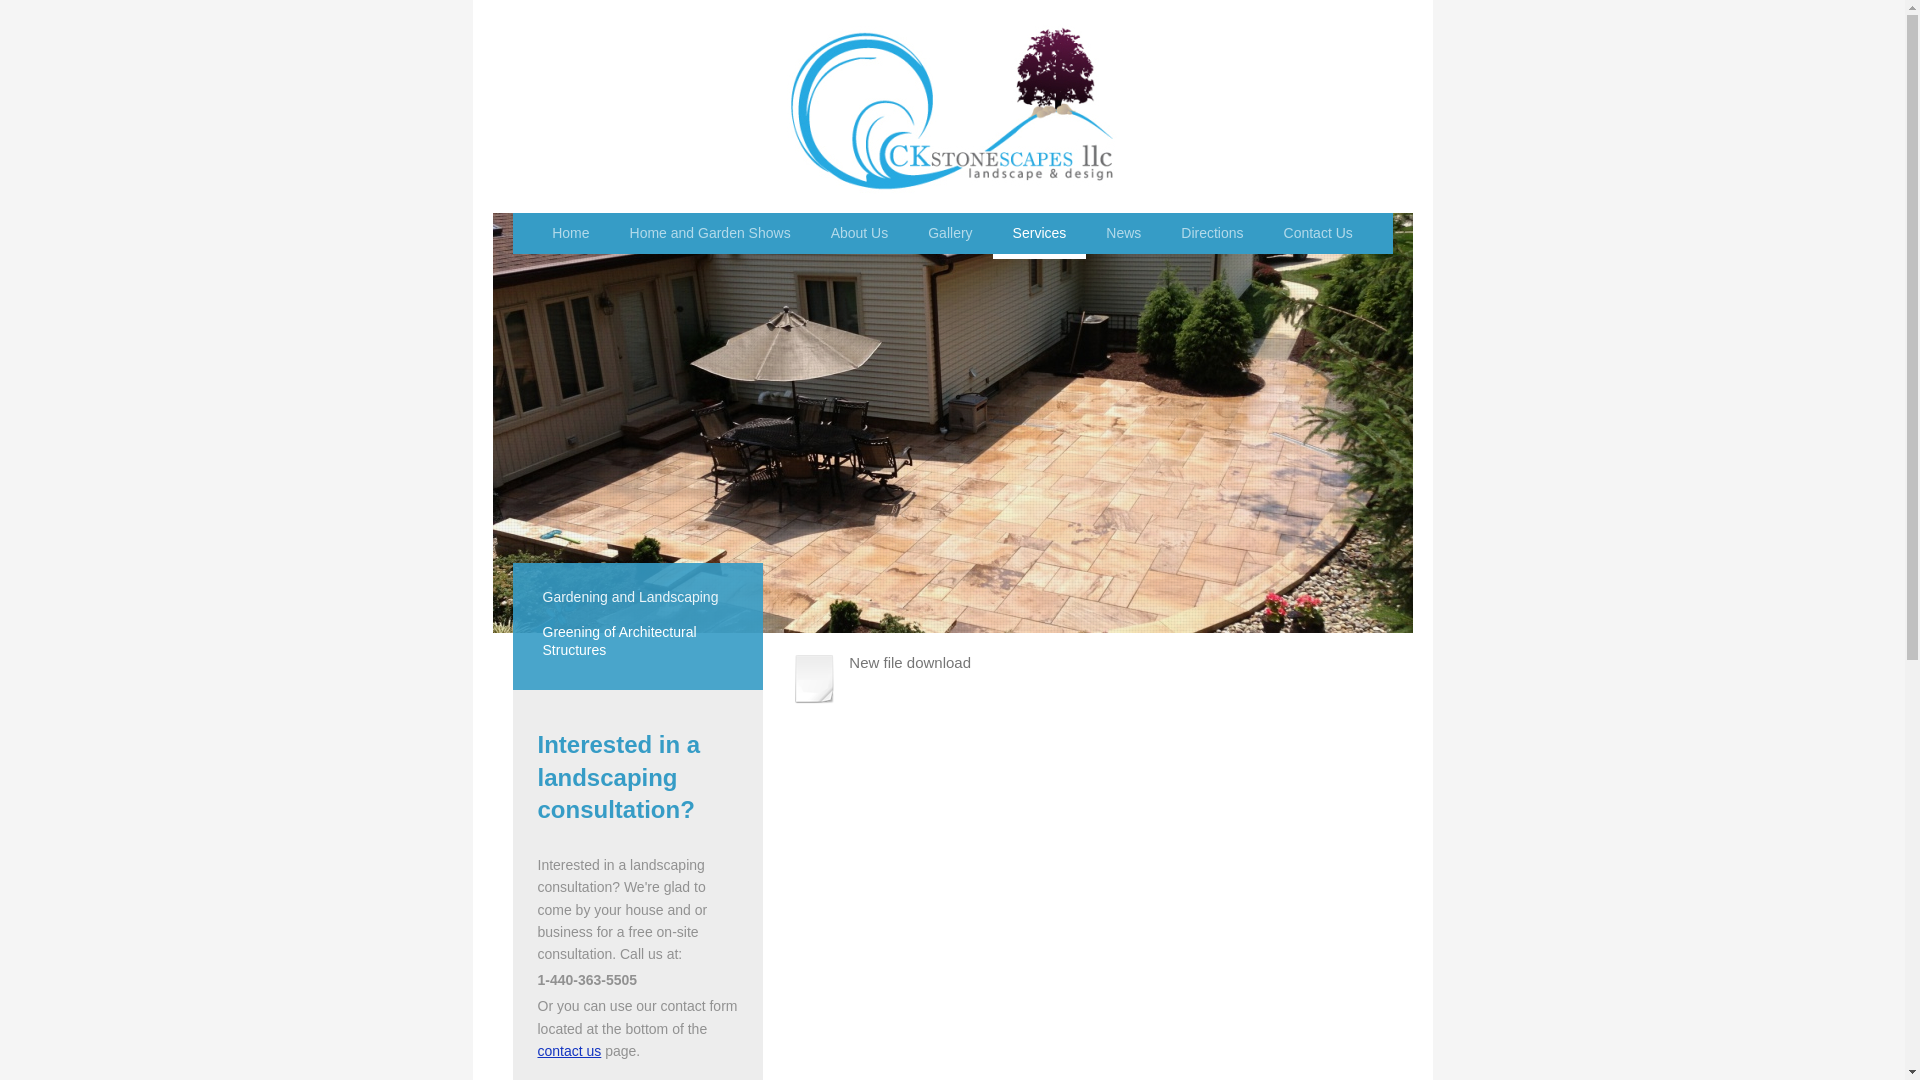 The width and height of the screenshot is (1920, 1080). Describe the element at coordinates (859, 236) in the screenshot. I see `About Us` at that location.